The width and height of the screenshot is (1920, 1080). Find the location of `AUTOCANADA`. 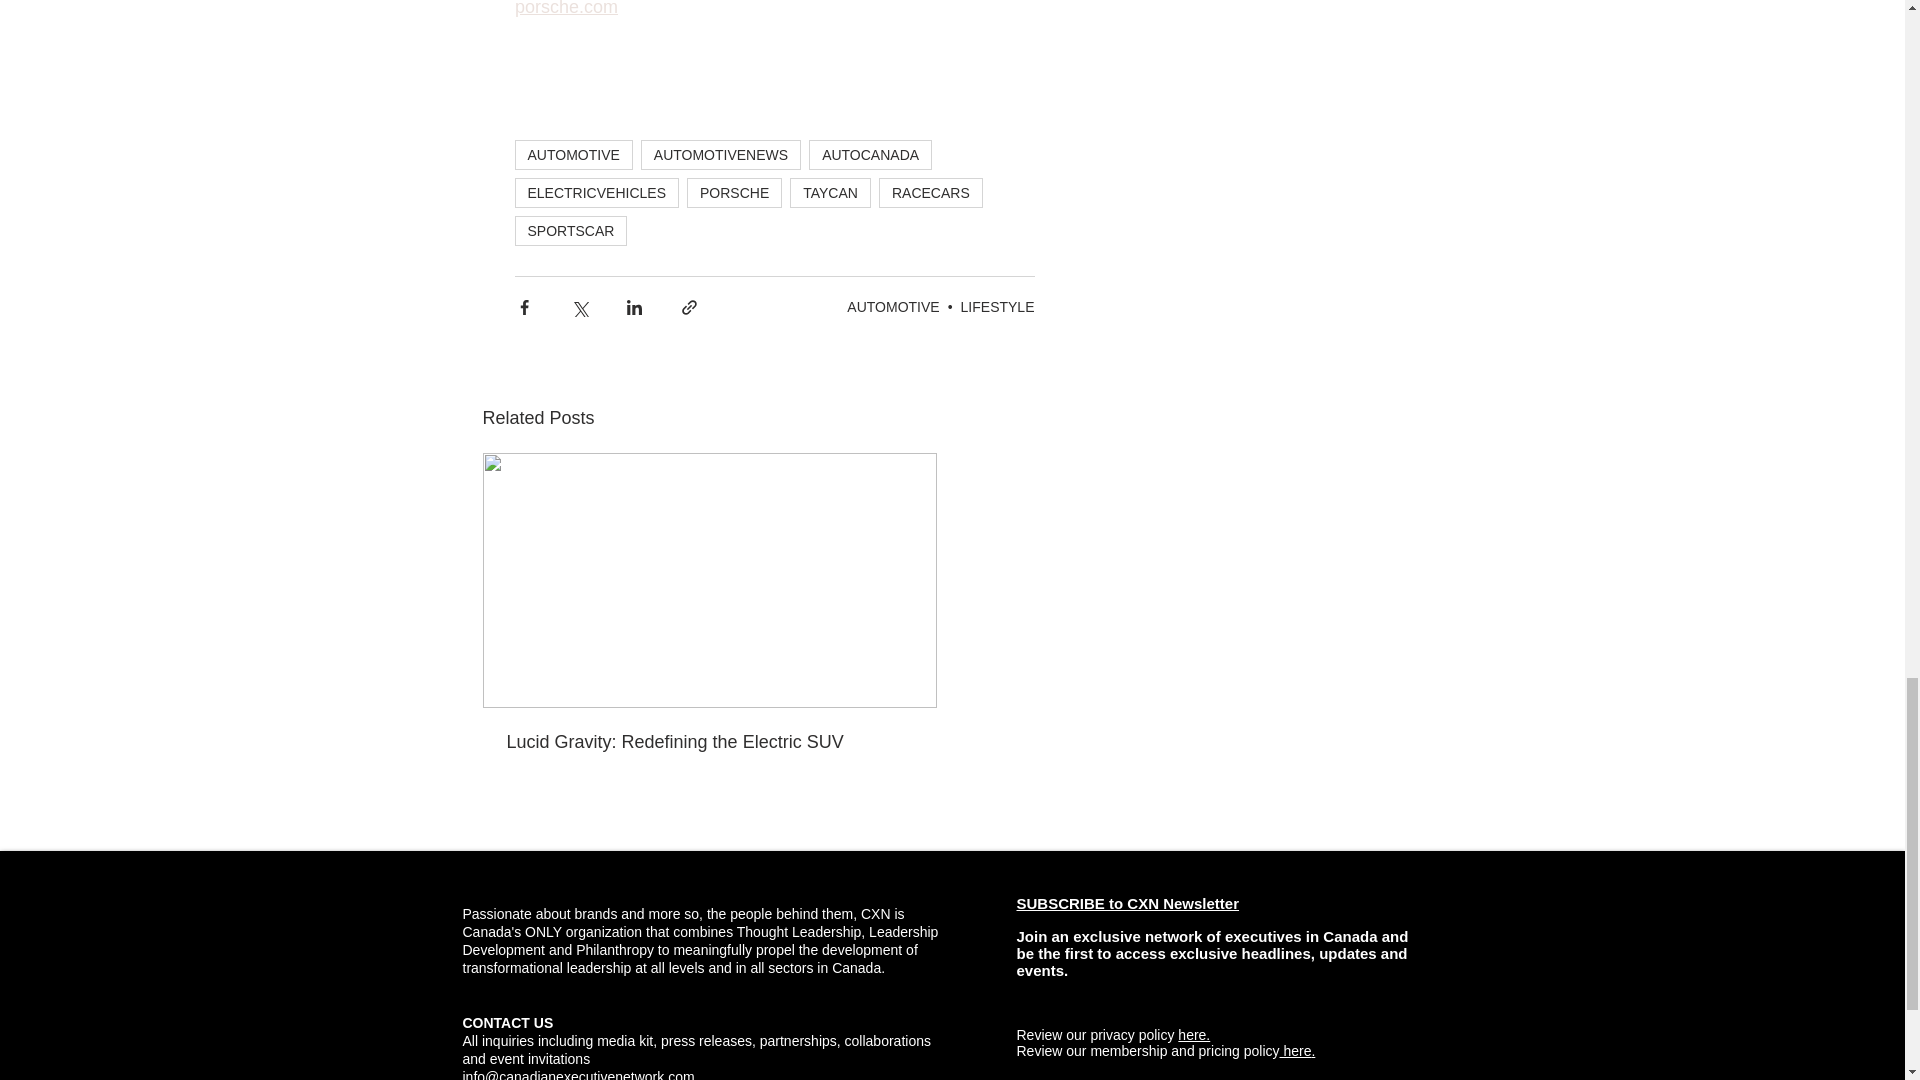

AUTOCANADA is located at coordinates (870, 154).